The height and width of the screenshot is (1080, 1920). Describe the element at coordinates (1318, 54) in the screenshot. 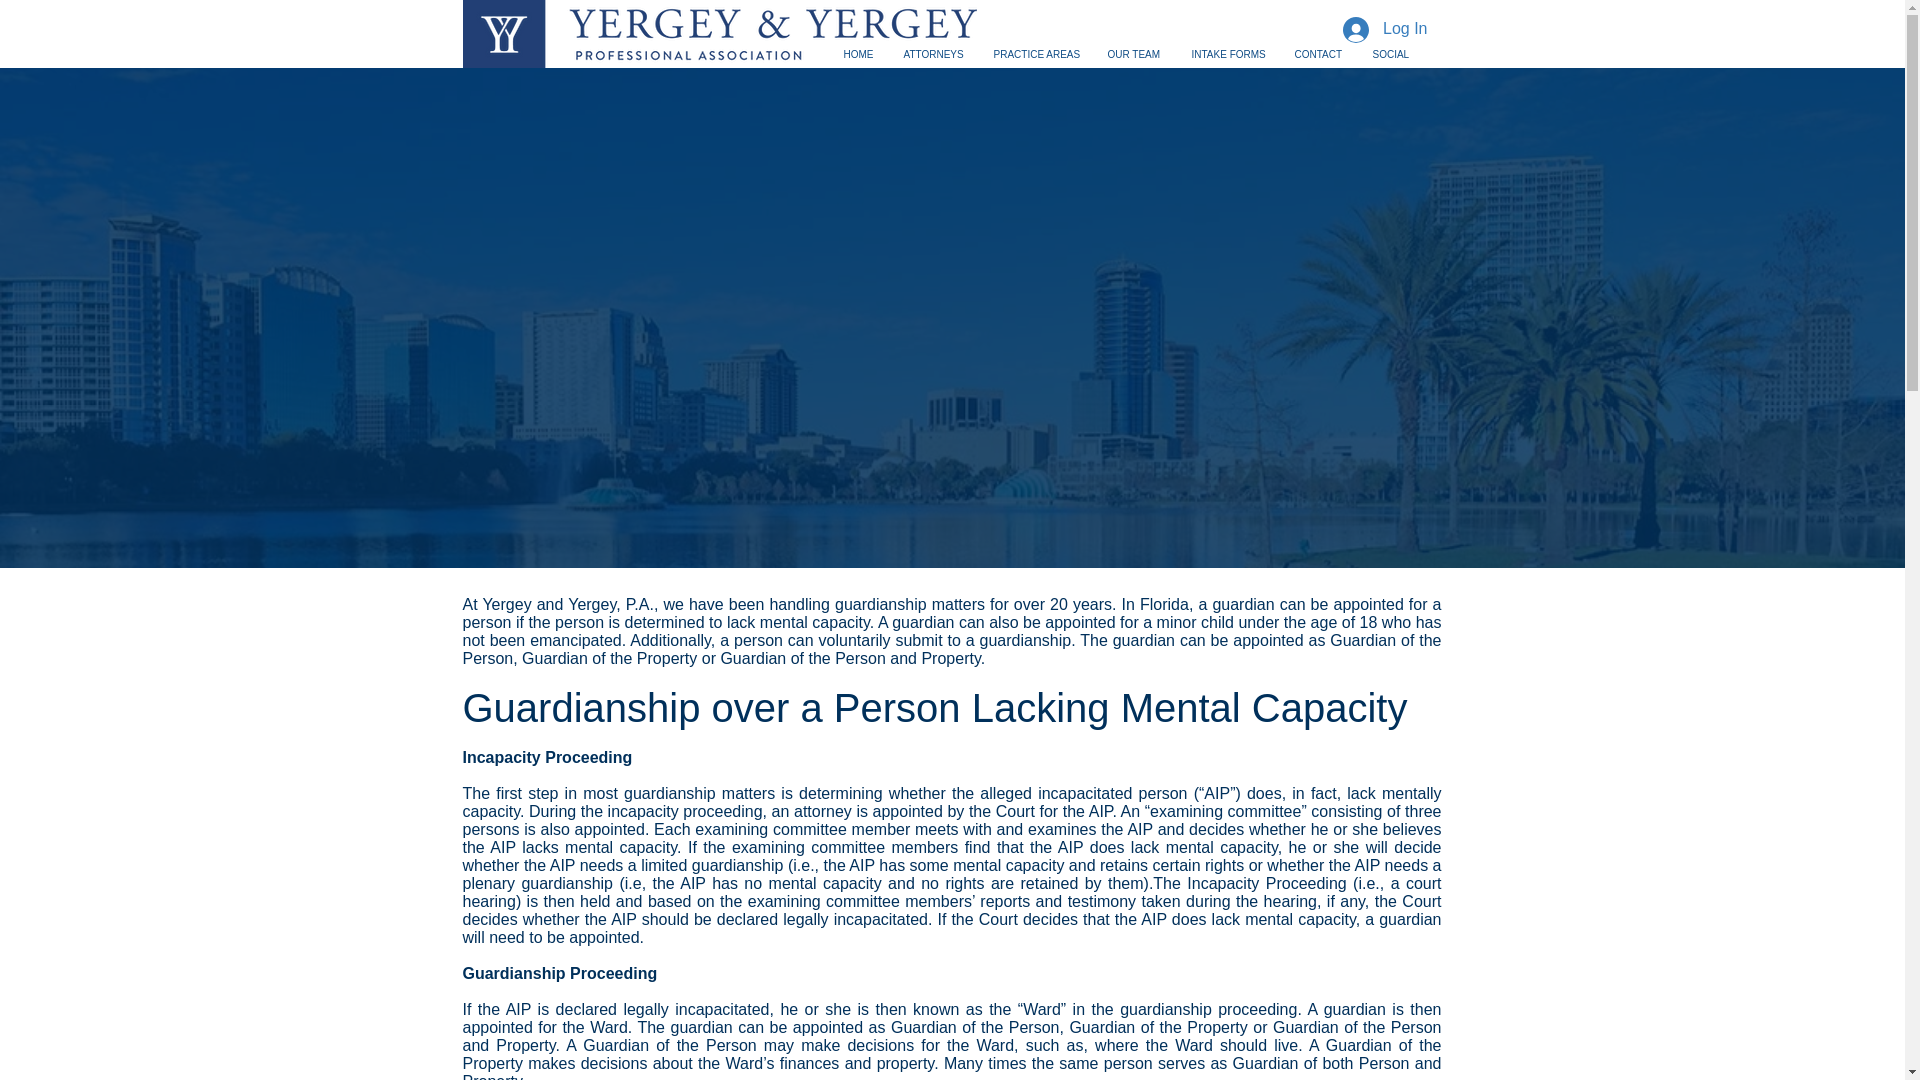

I see `CONTACT` at that location.